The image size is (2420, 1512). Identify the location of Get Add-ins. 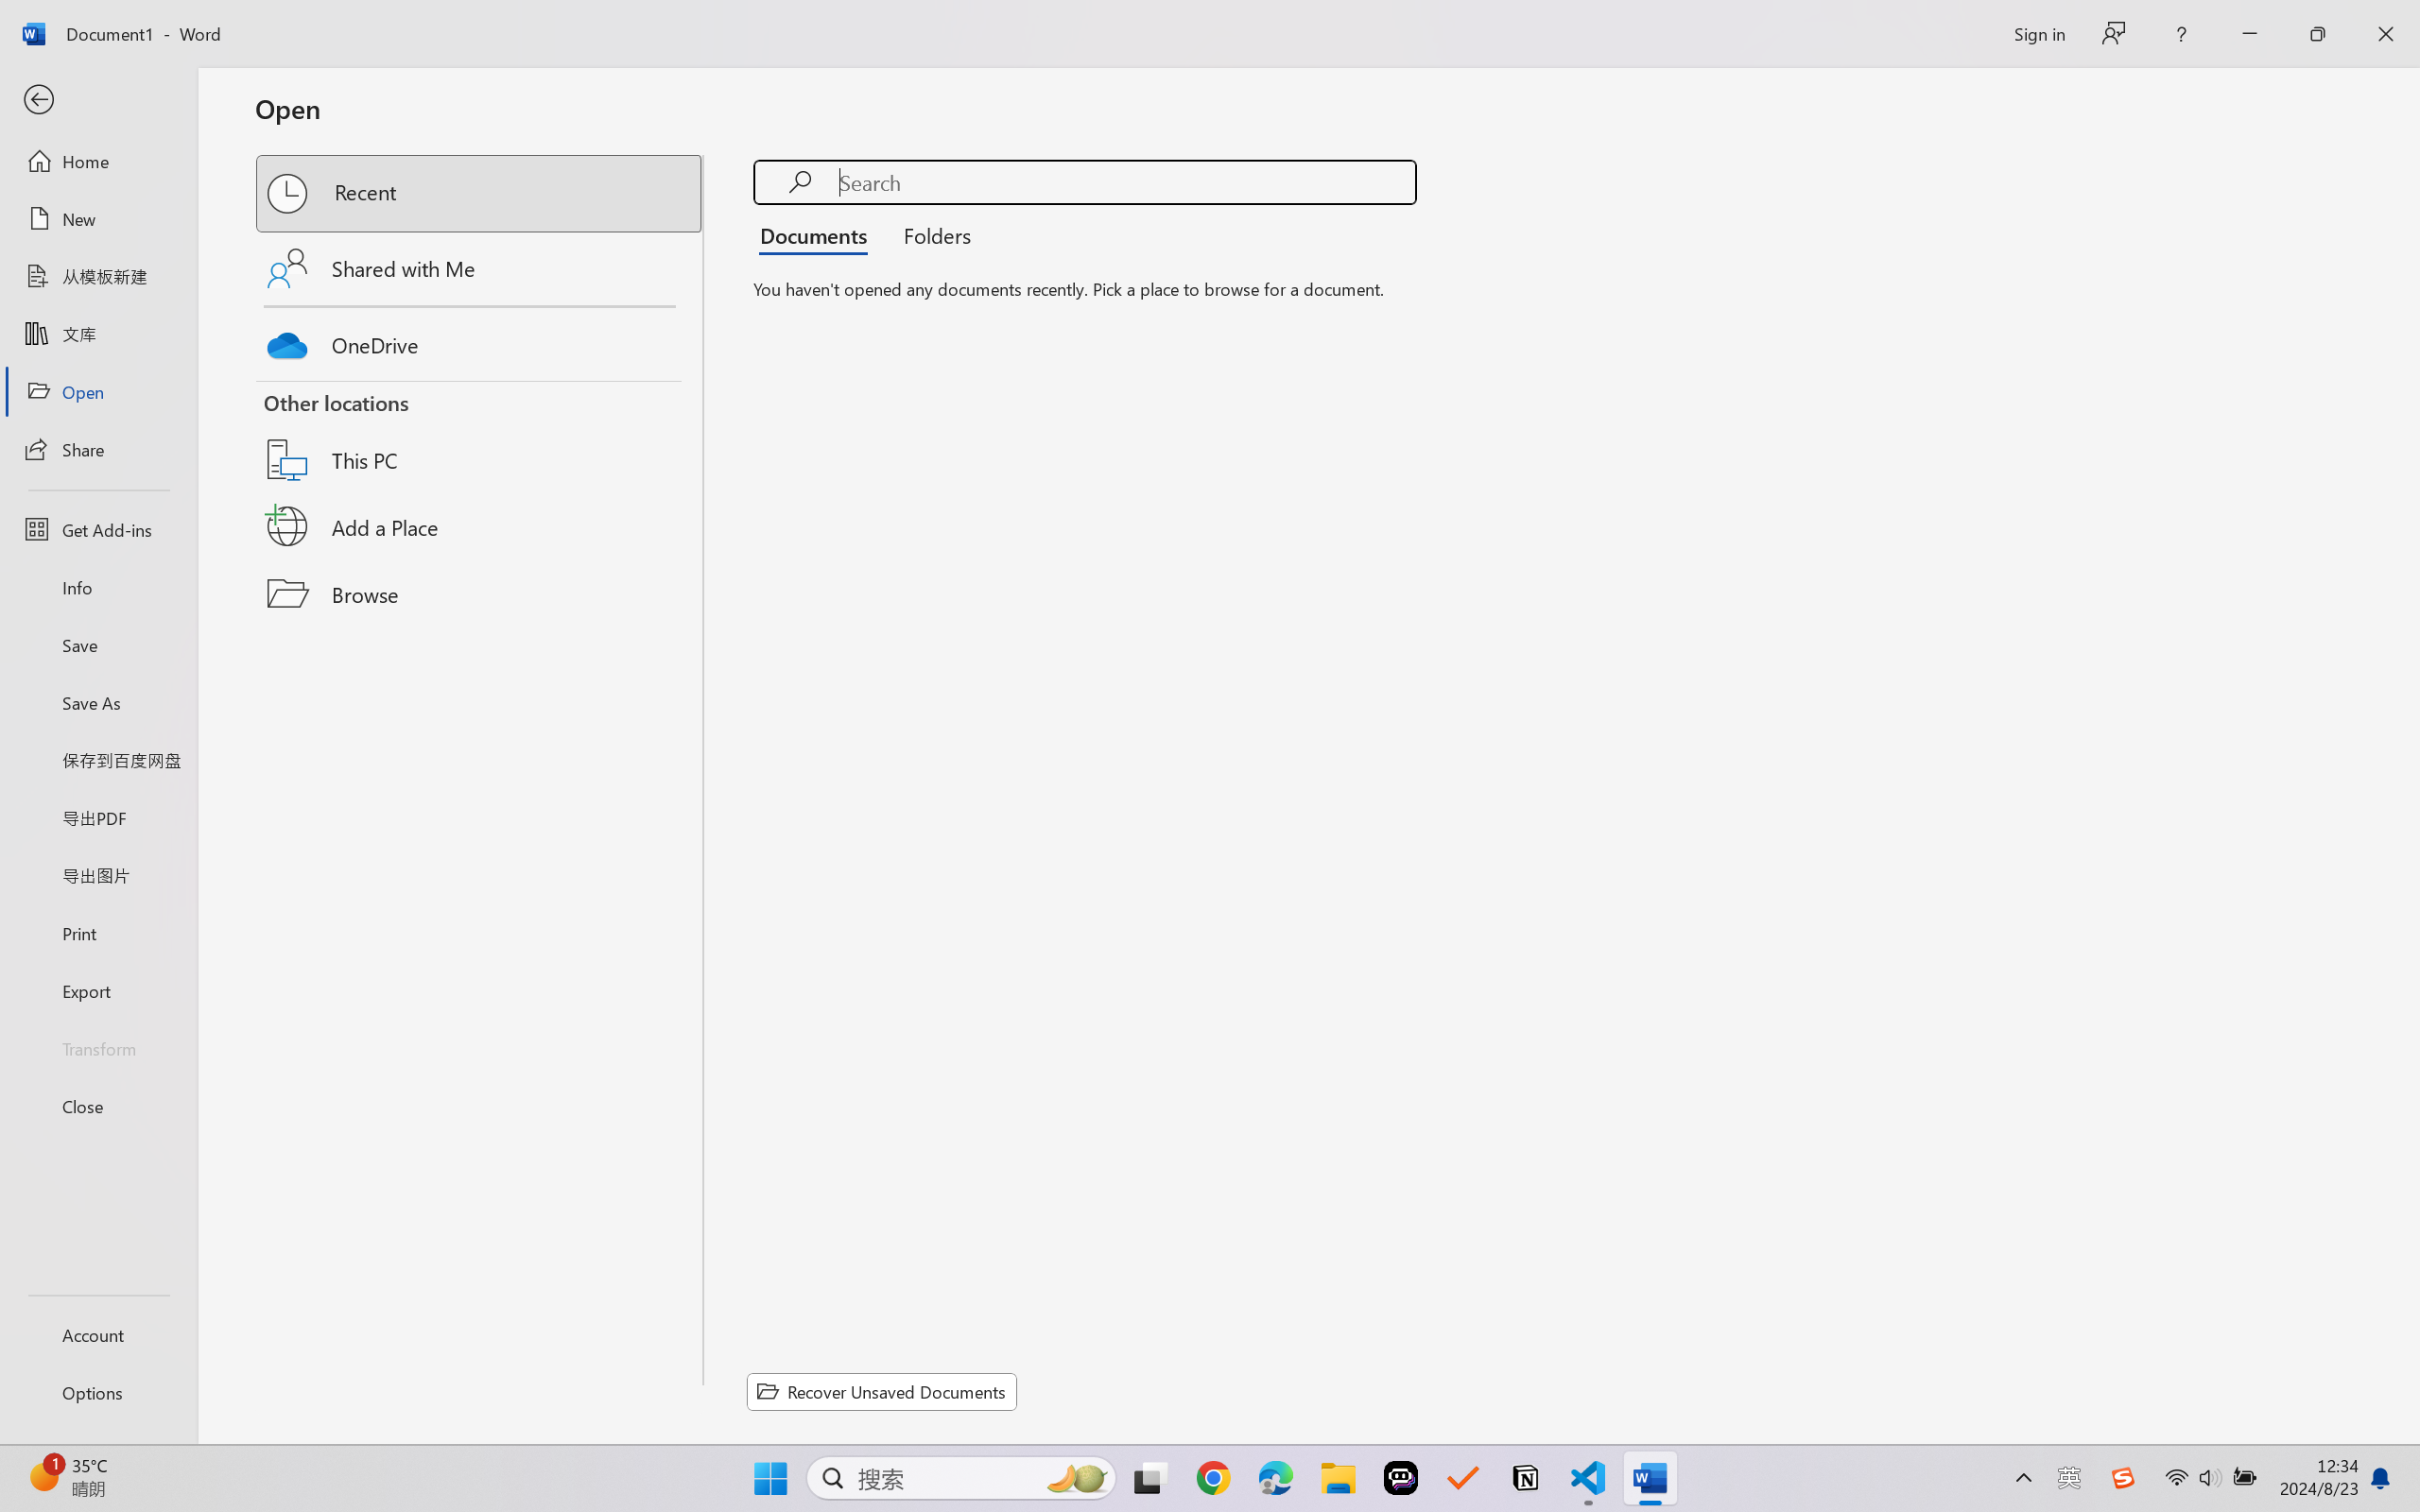
(98, 529).